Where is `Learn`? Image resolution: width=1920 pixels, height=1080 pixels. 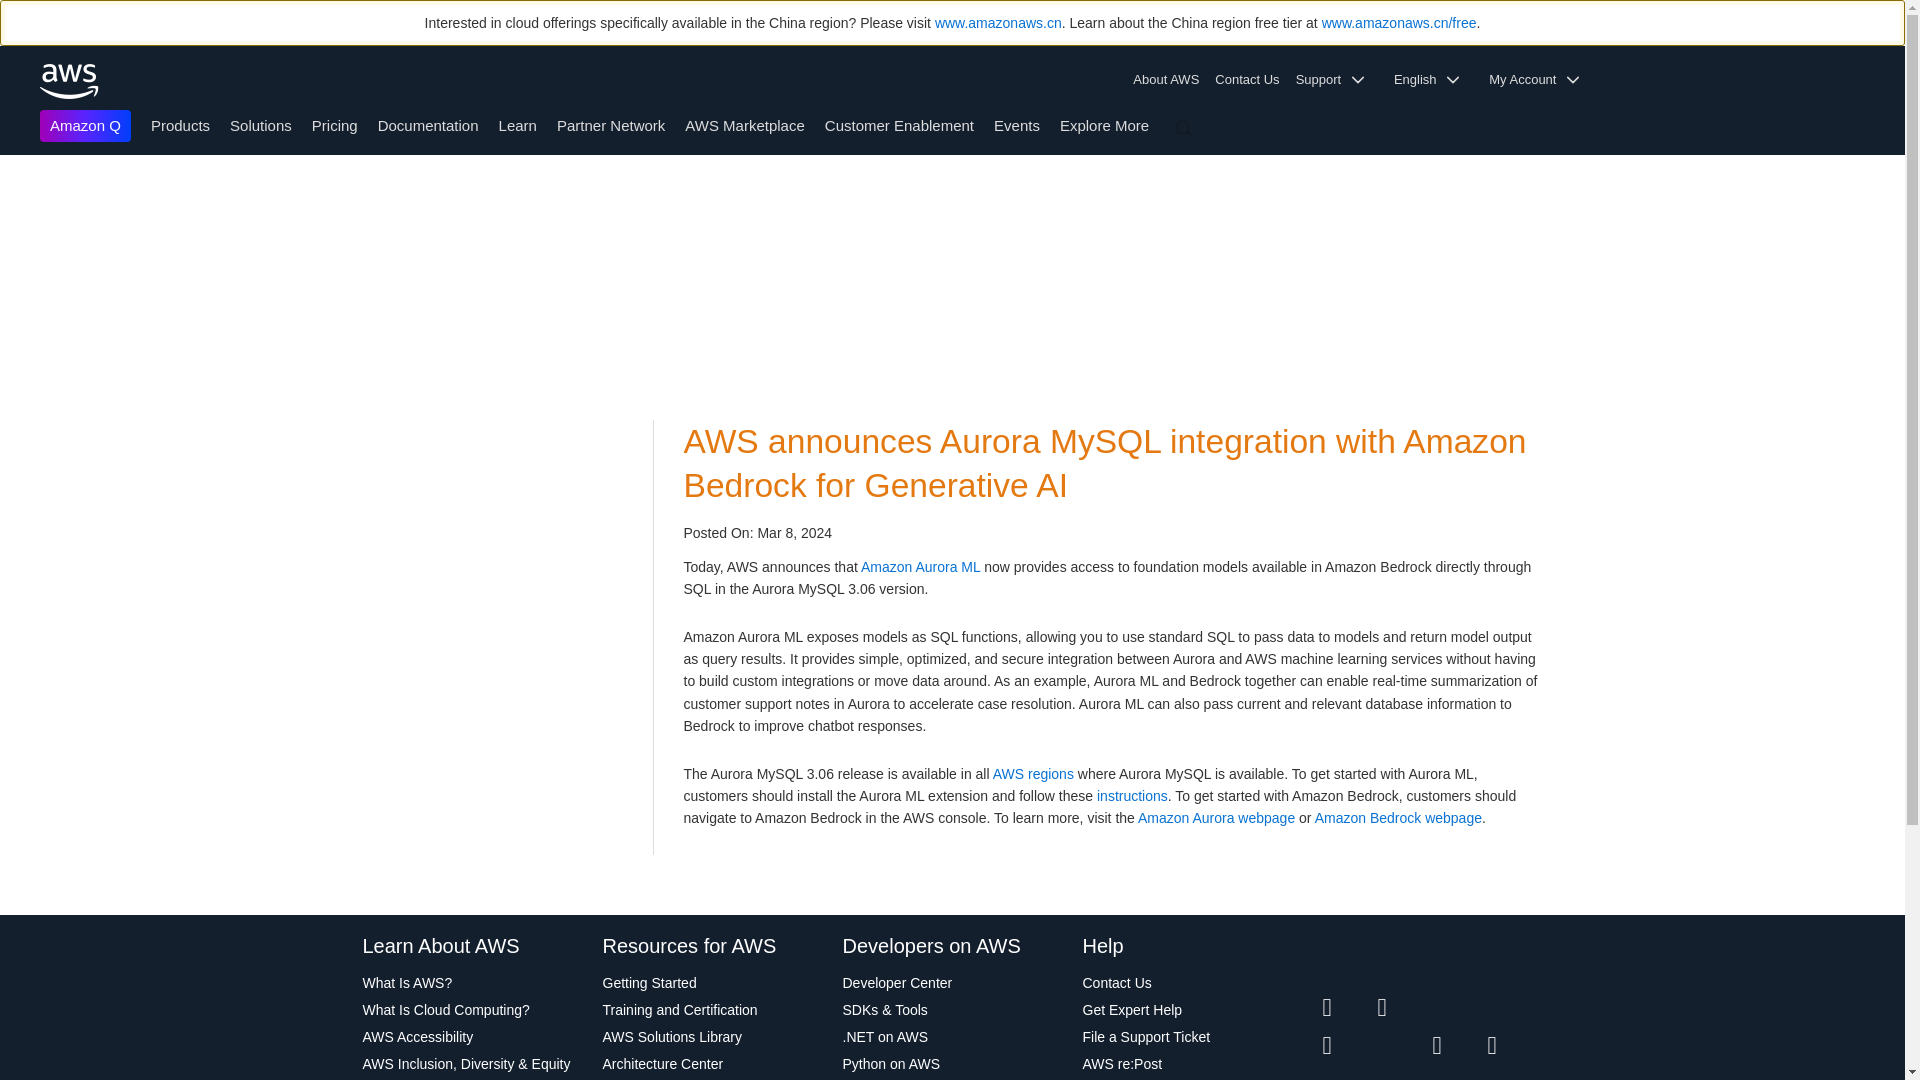
Learn is located at coordinates (518, 124).